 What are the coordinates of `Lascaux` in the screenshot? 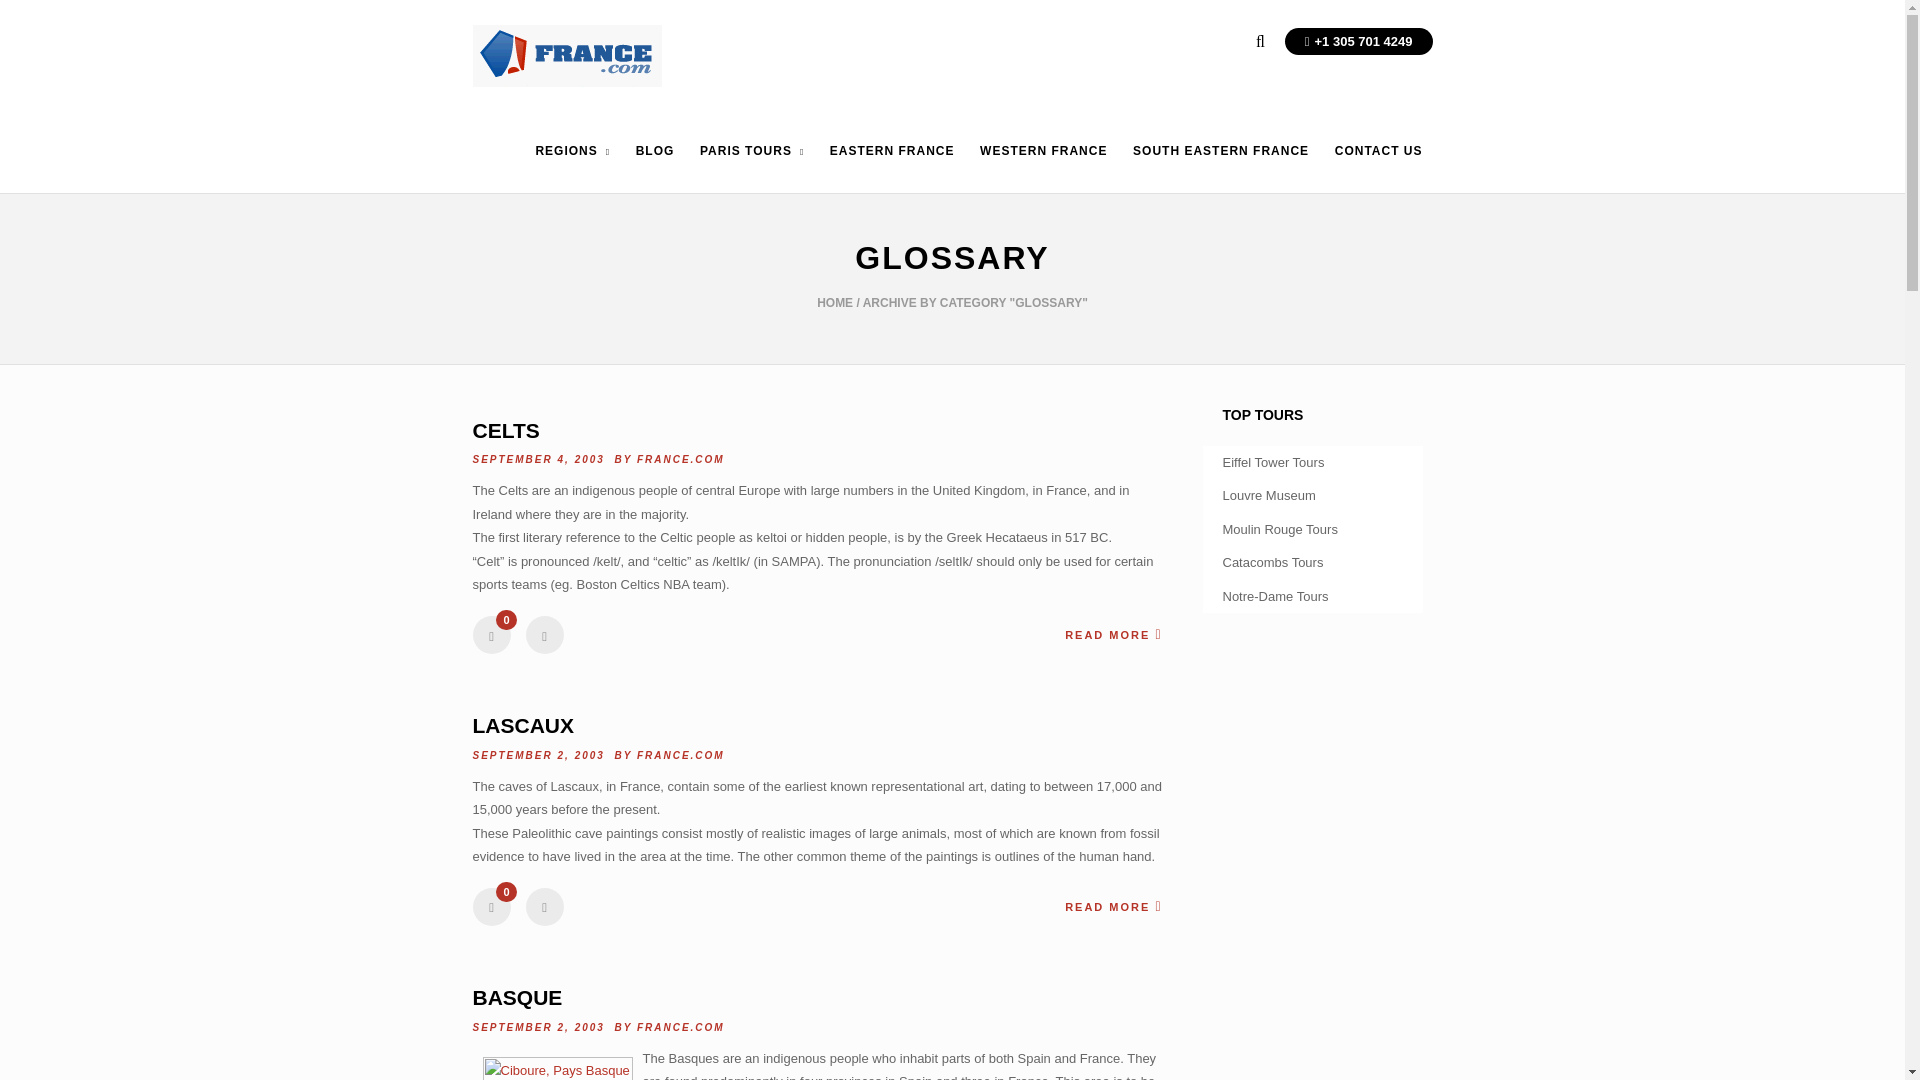 It's located at (523, 724).